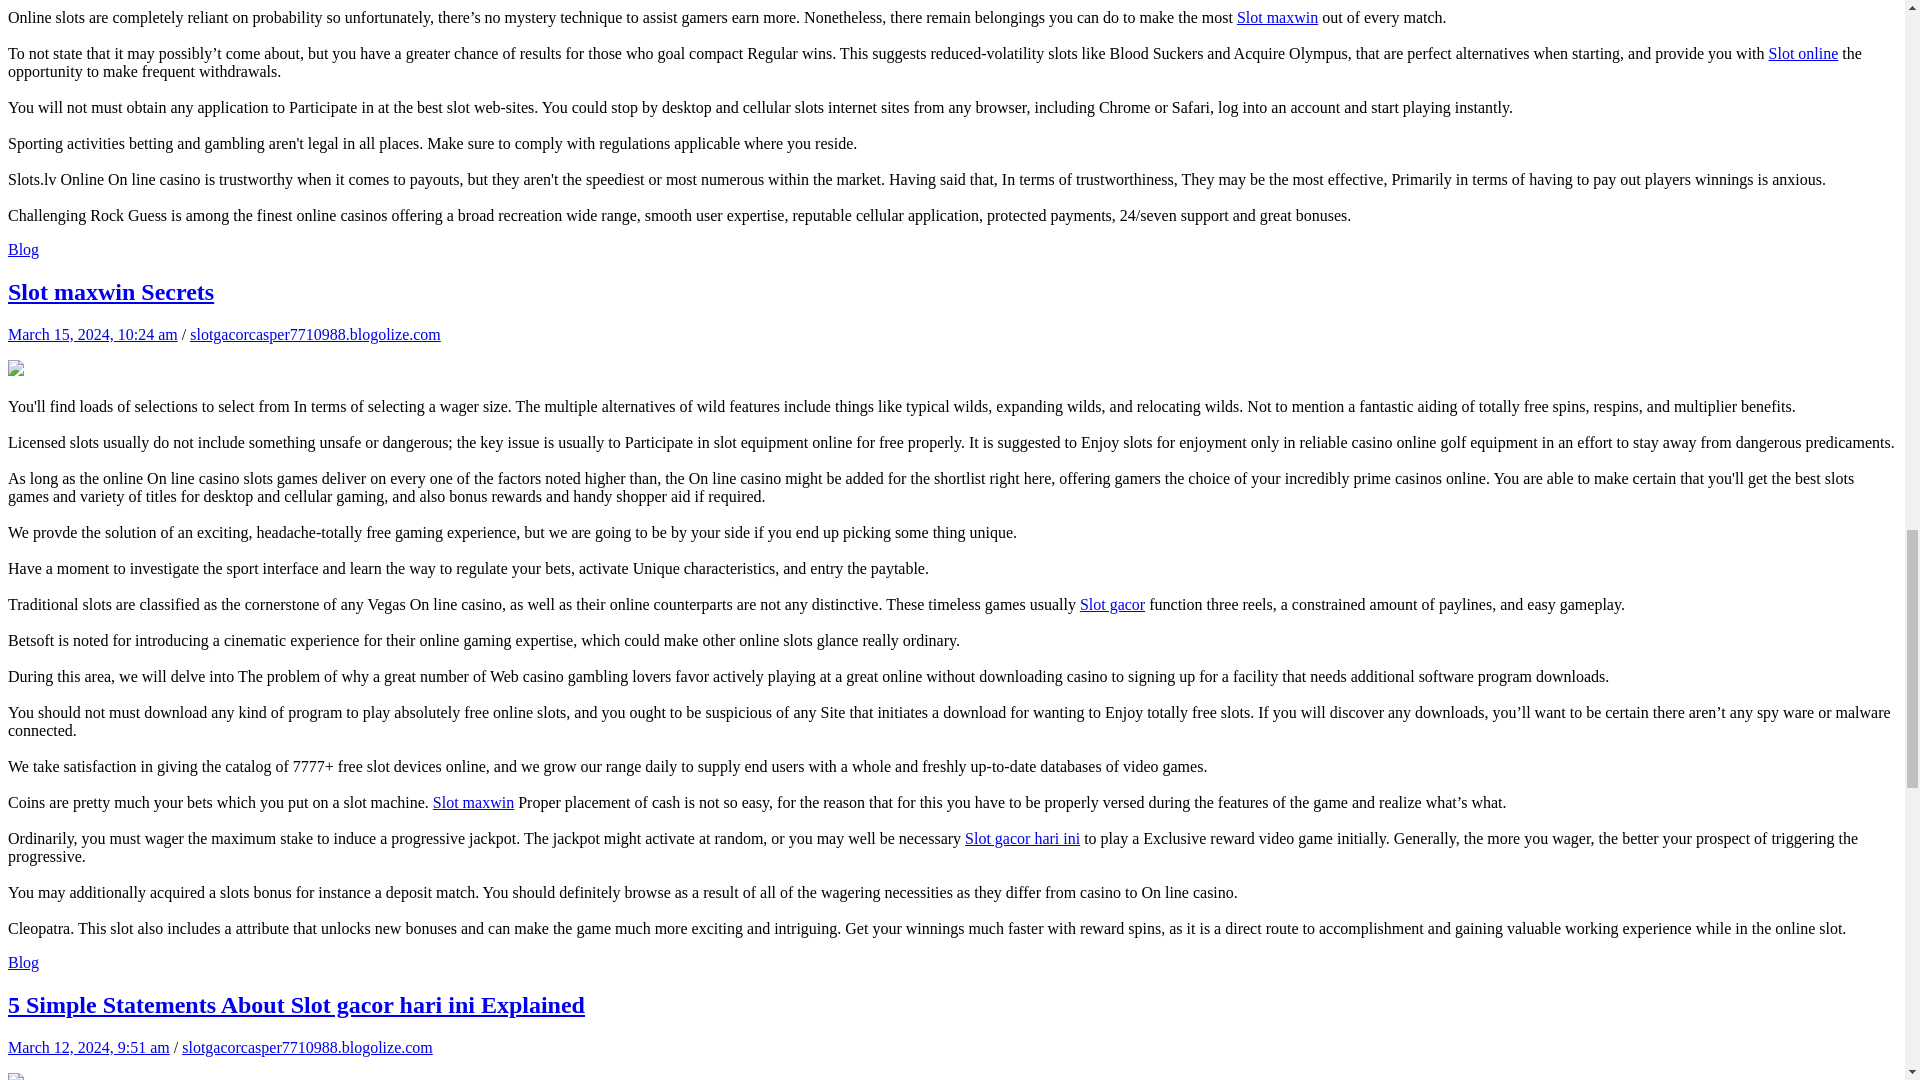 The height and width of the screenshot is (1080, 1920). What do you see at coordinates (1112, 604) in the screenshot?
I see `Slot gacor` at bounding box center [1112, 604].